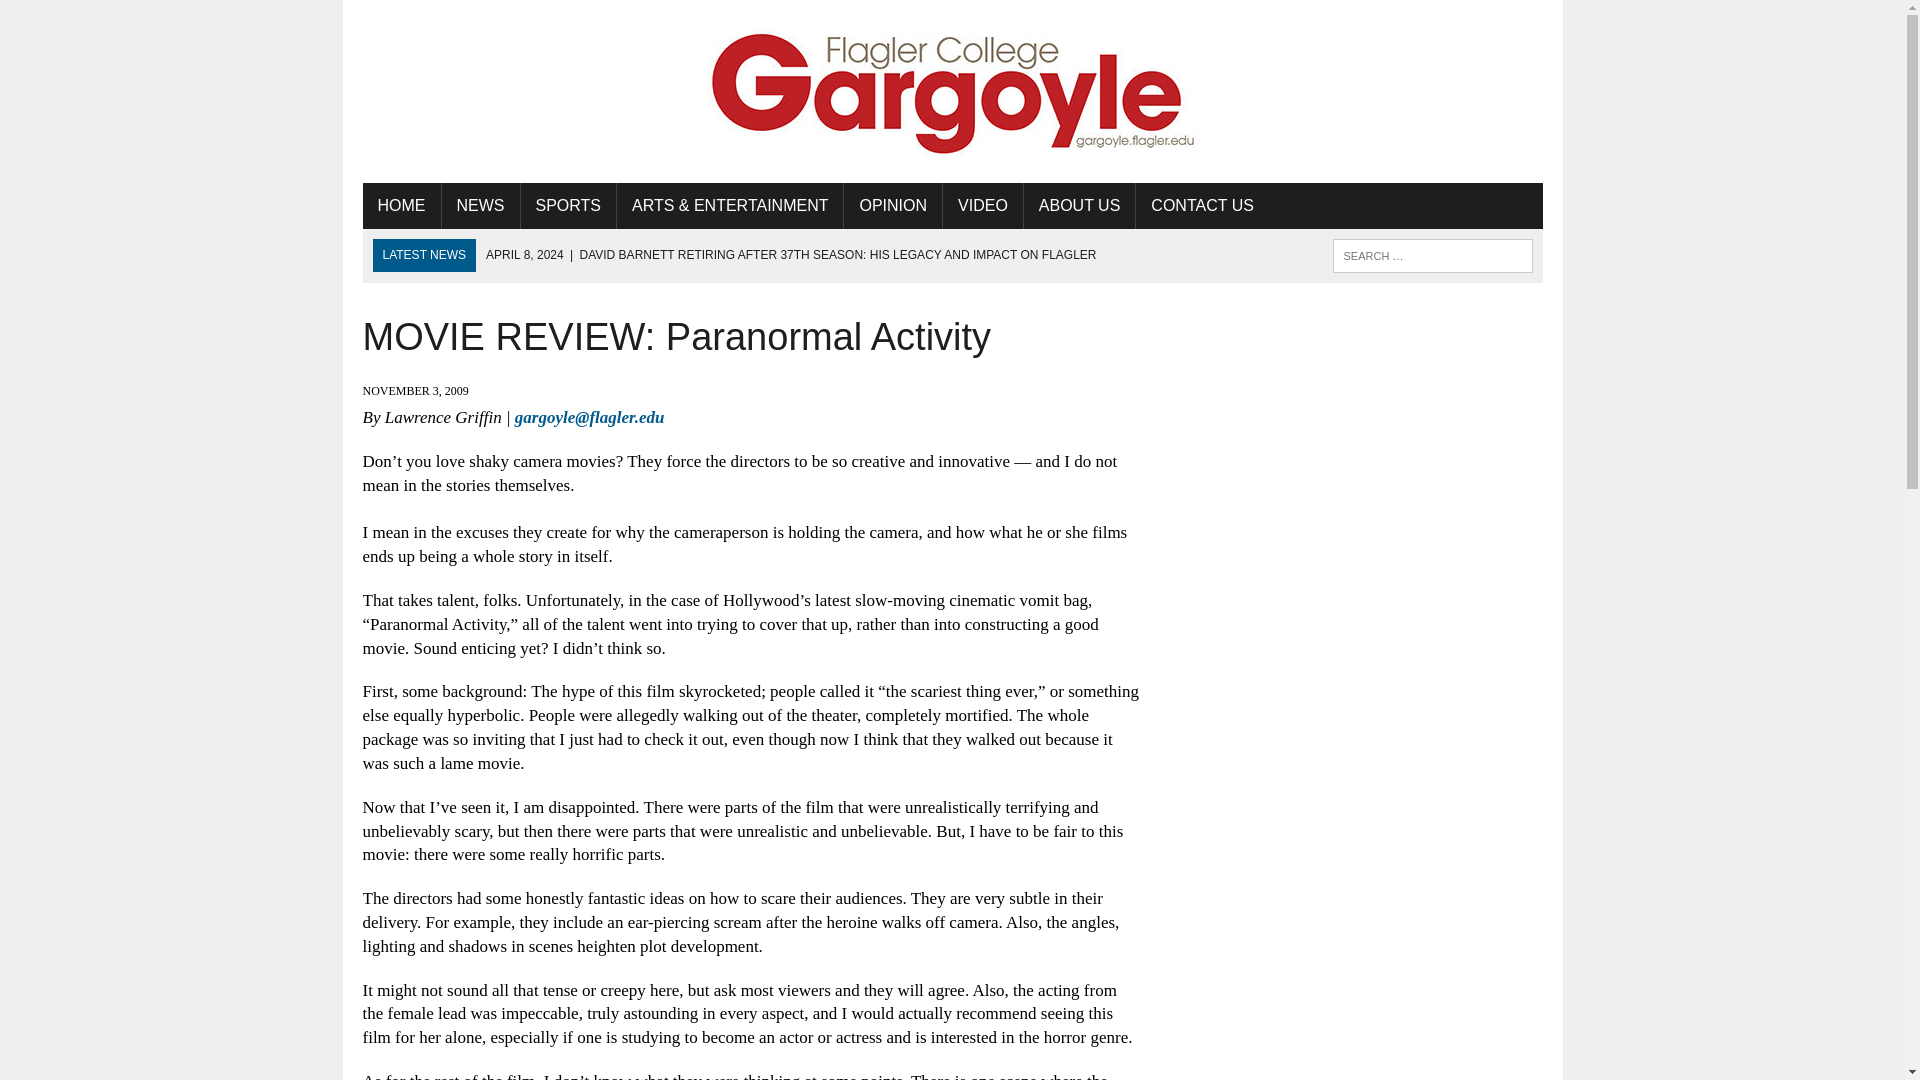 Image resolution: width=1920 pixels, height=1080 pixels. What do you see at coordinates (1202, 205) in the screenshot?
I see `CONTACT US` at bounding box center [1202, 205].